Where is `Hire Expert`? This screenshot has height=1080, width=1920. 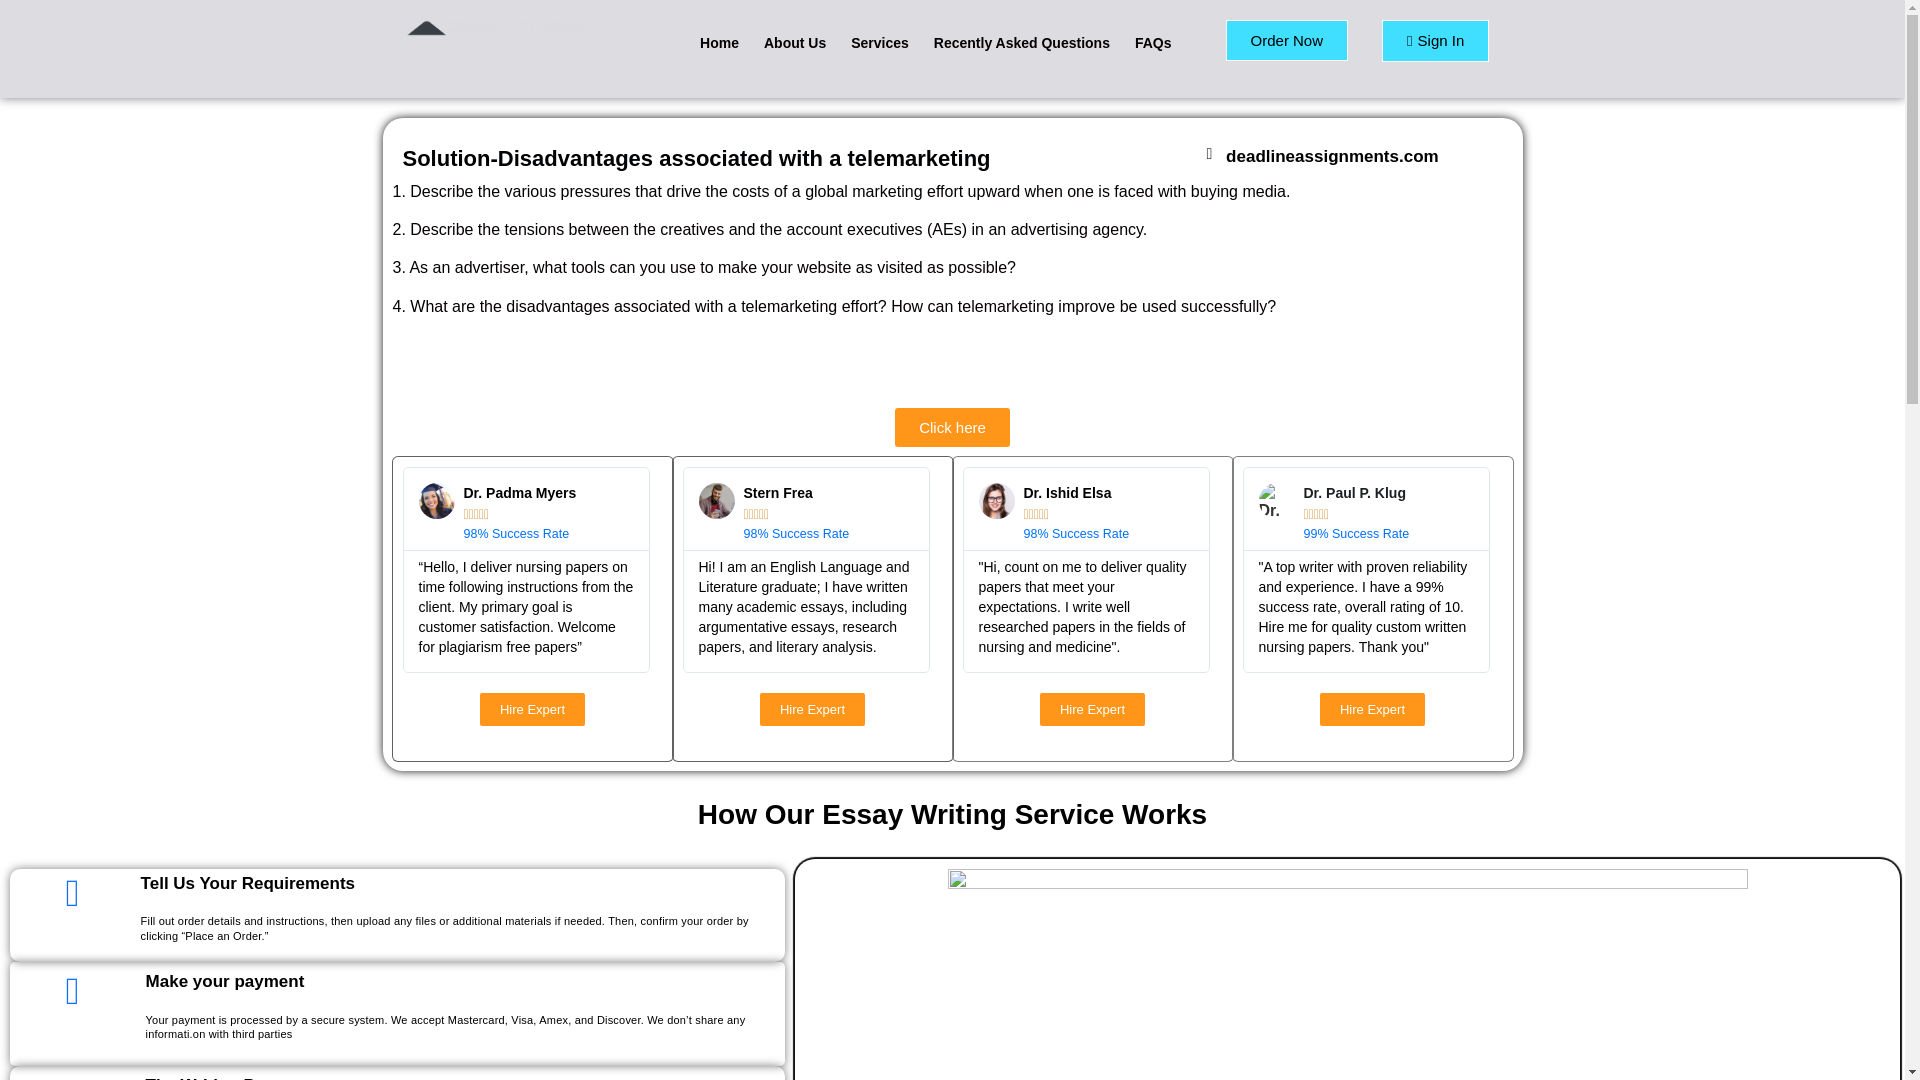 Hire Expert is located at coordinates (1372, 709).